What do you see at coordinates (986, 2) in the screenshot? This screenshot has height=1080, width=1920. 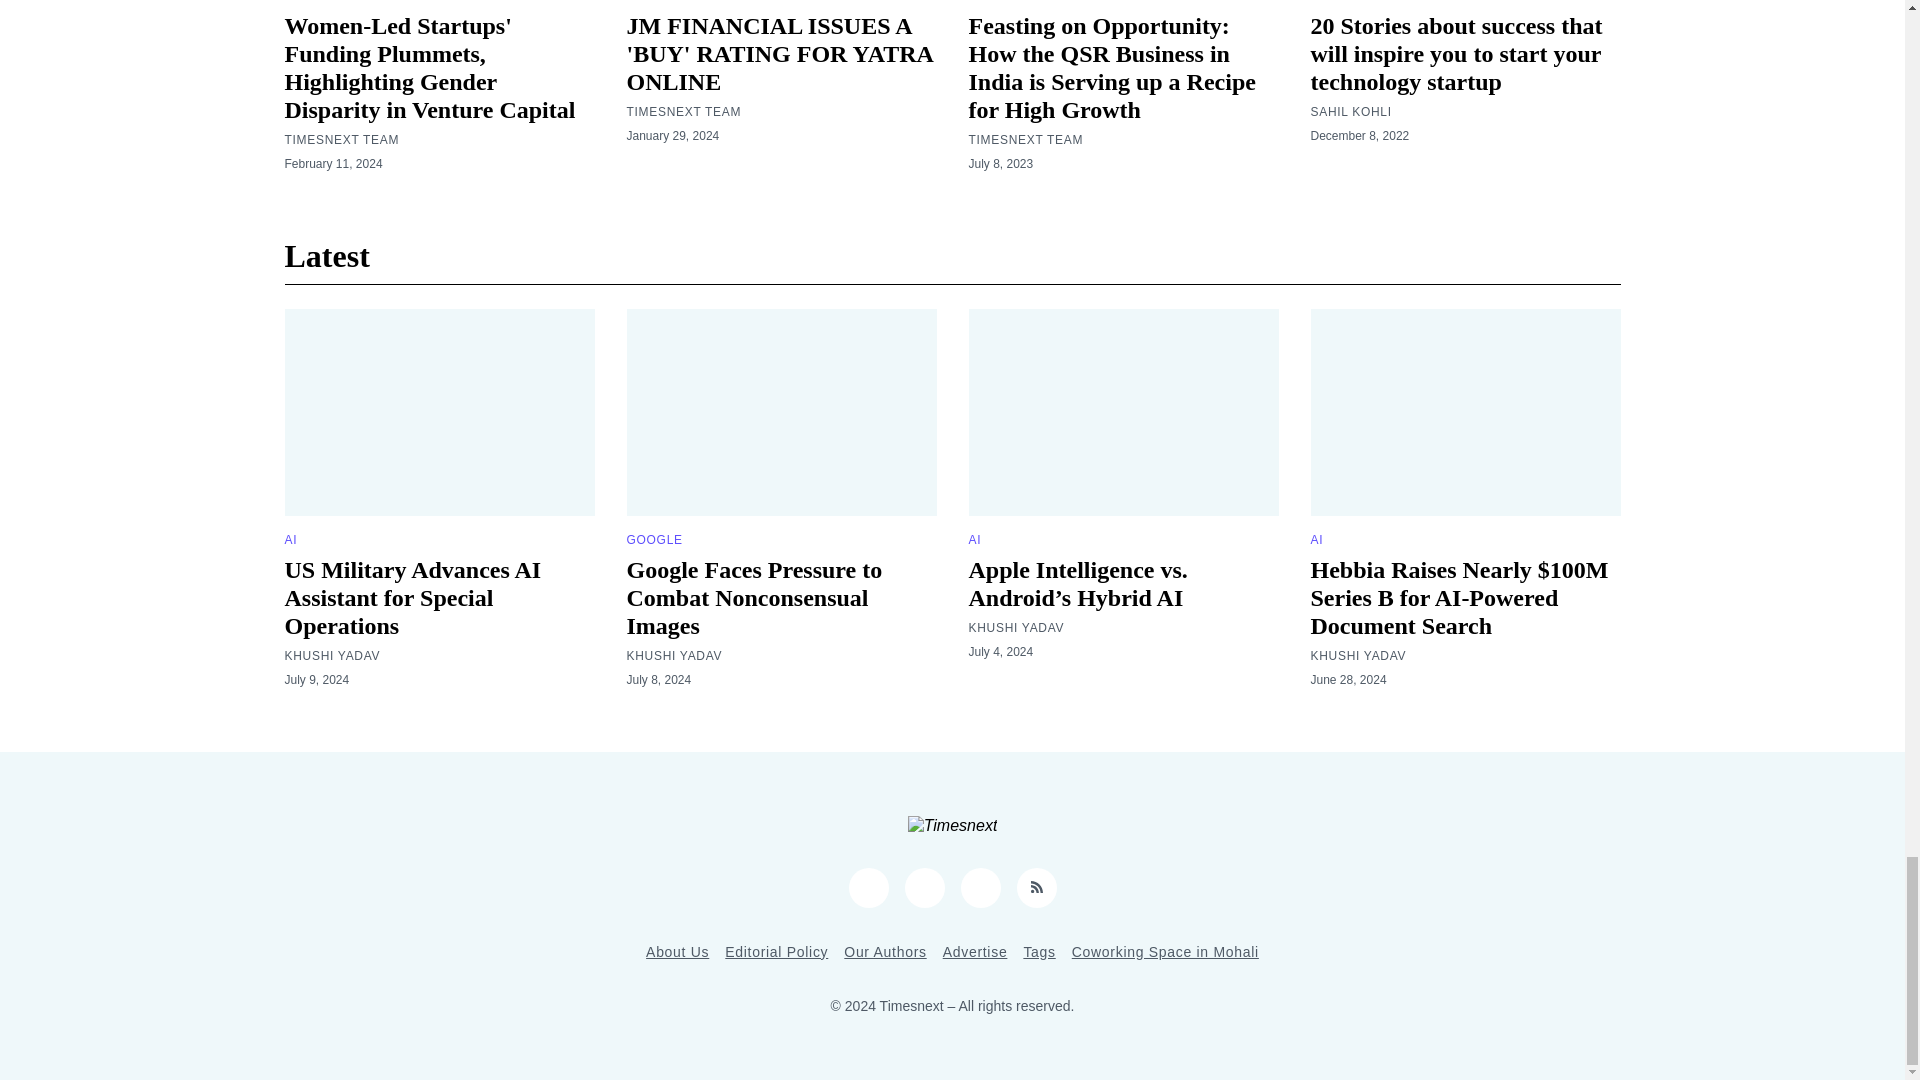 I see `INDIA` at bounding box center [986, 2].